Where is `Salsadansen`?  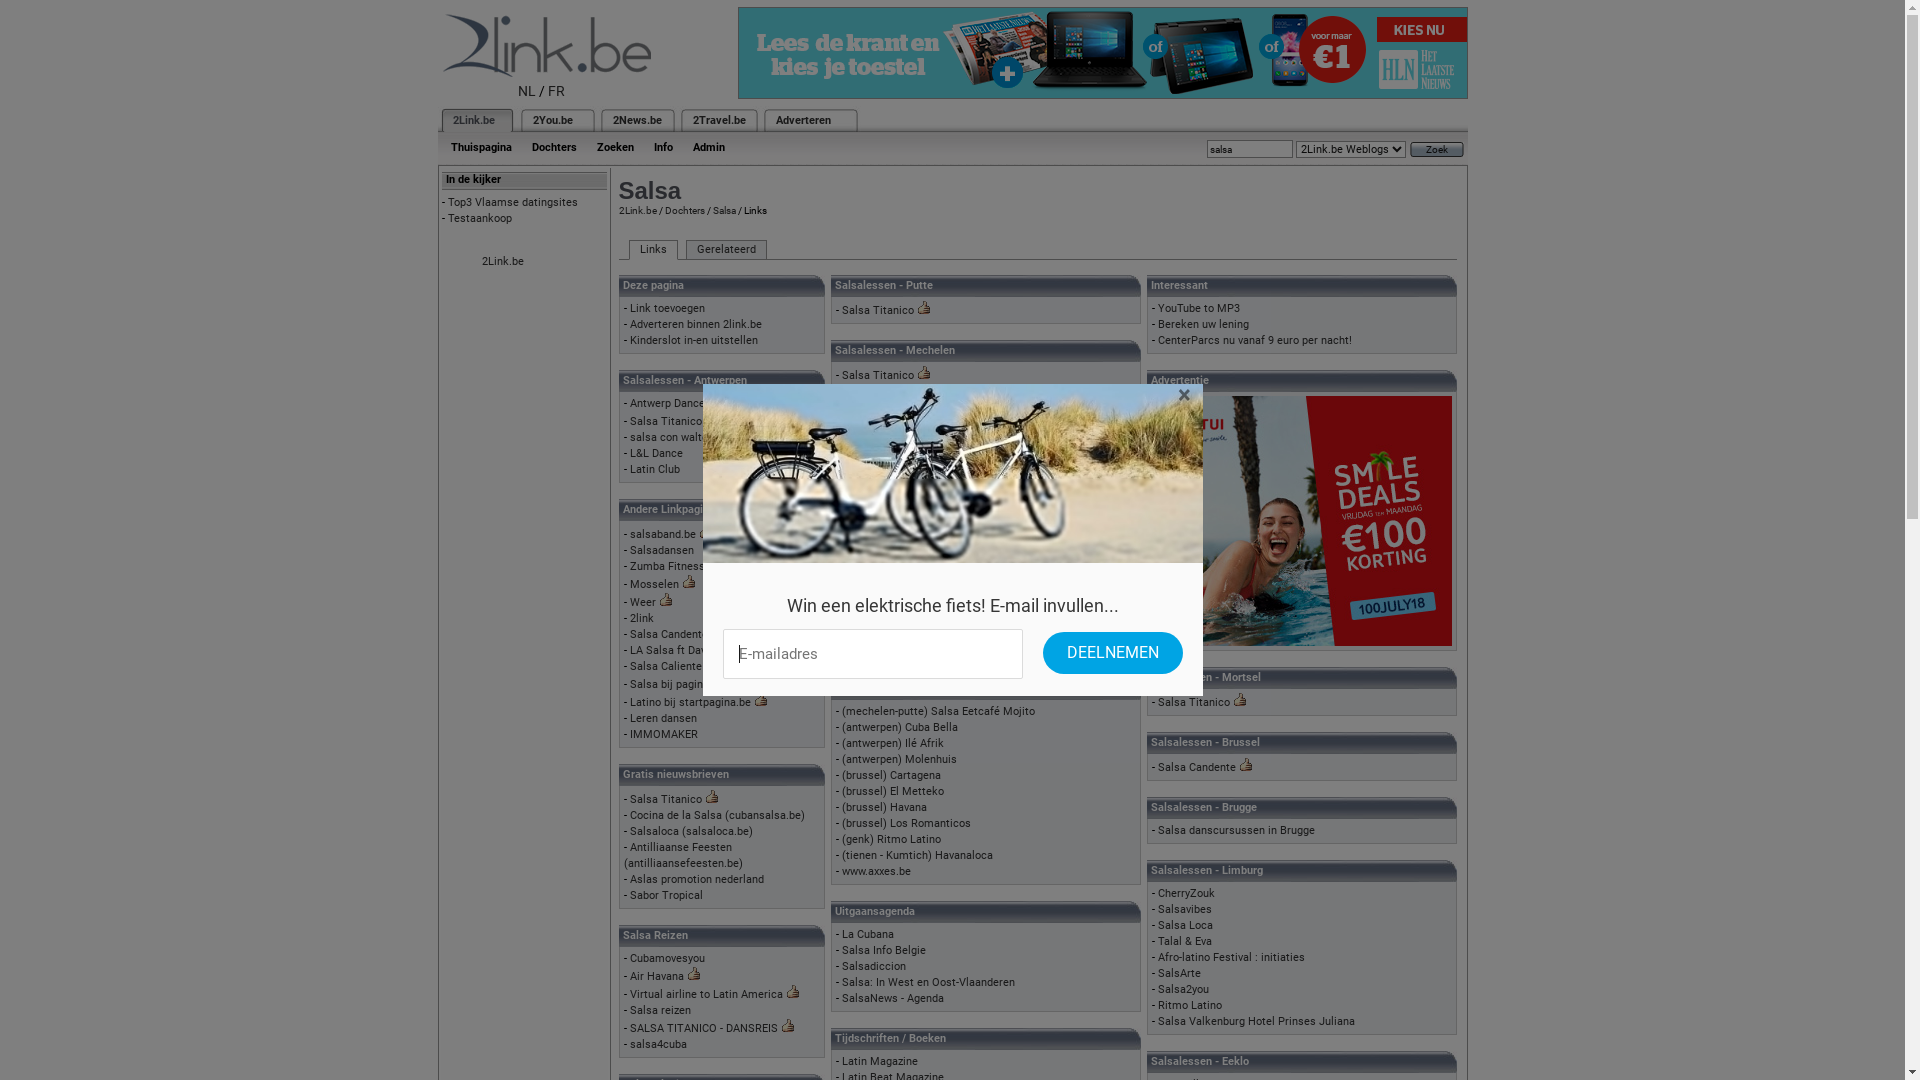 Salsadansen is located at coordinates (662, 550).